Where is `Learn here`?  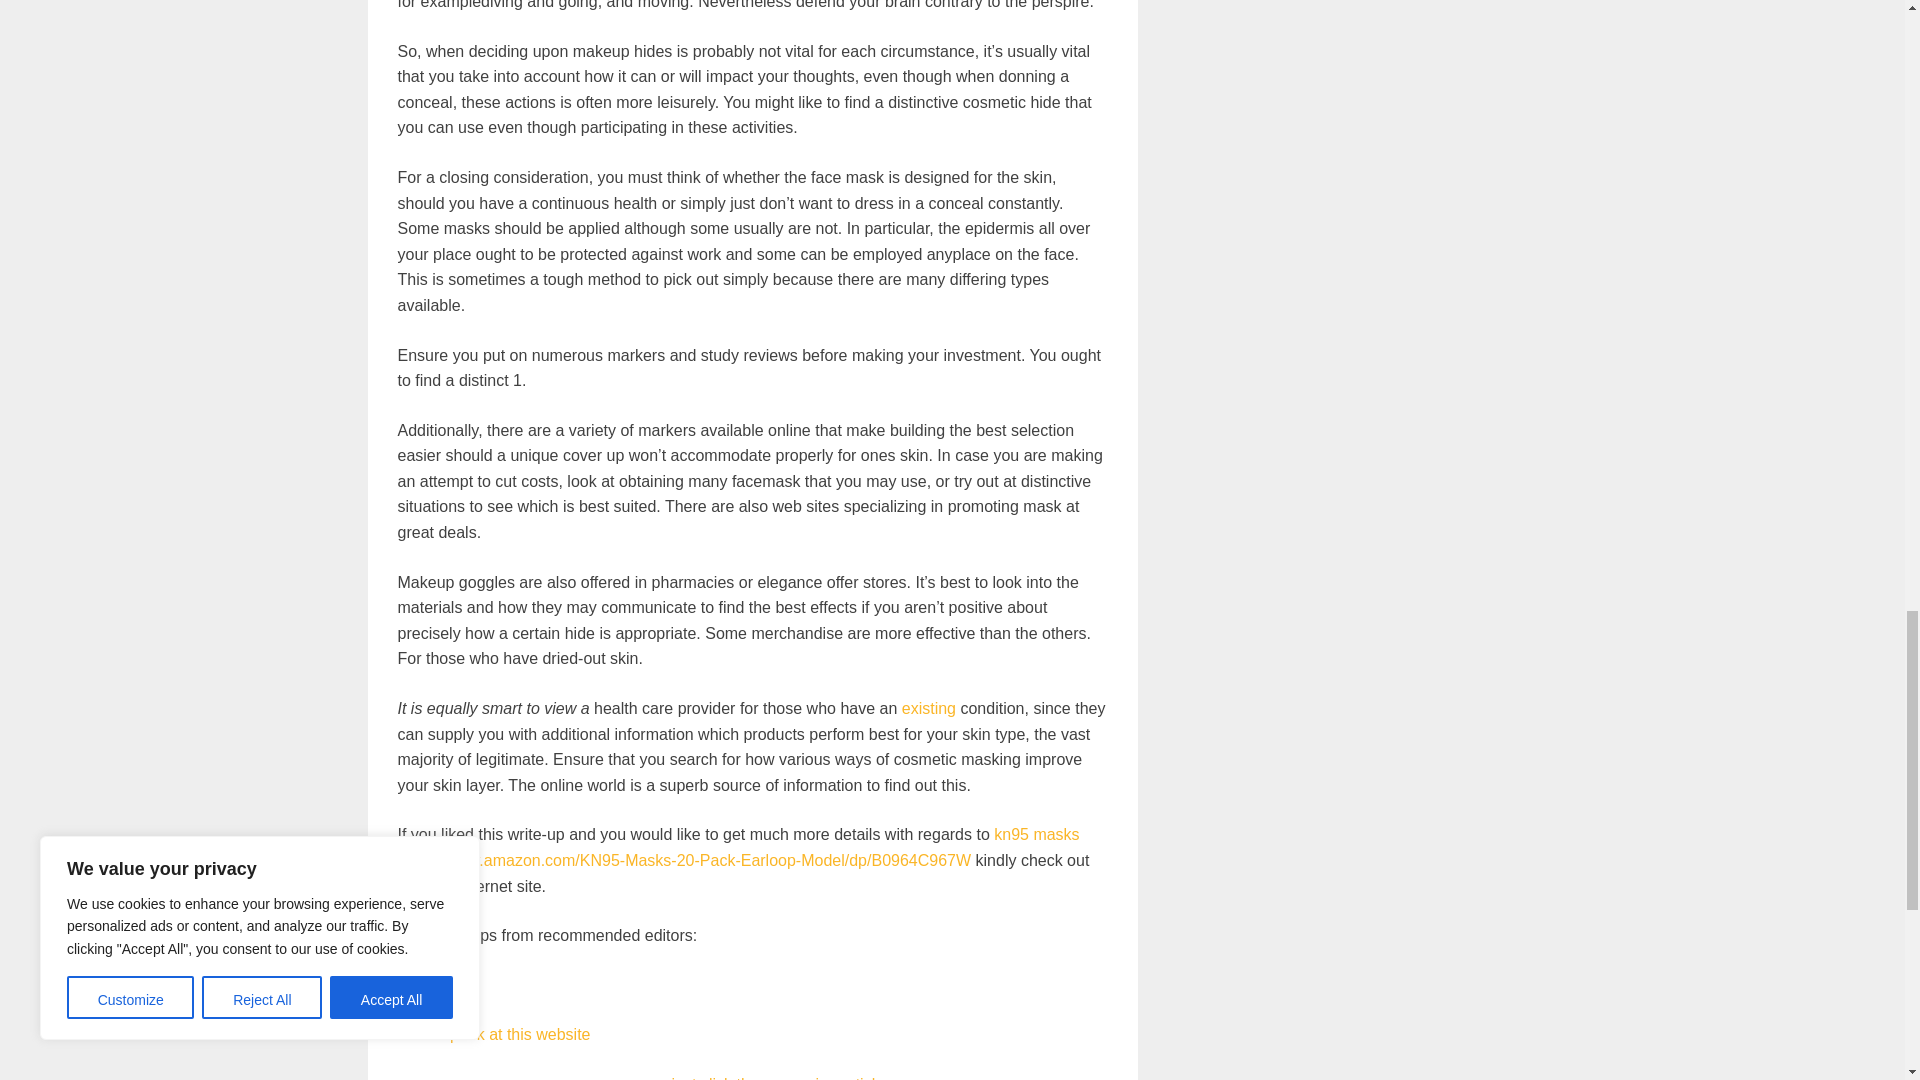
Learn here is located at coordinates (436, 985).